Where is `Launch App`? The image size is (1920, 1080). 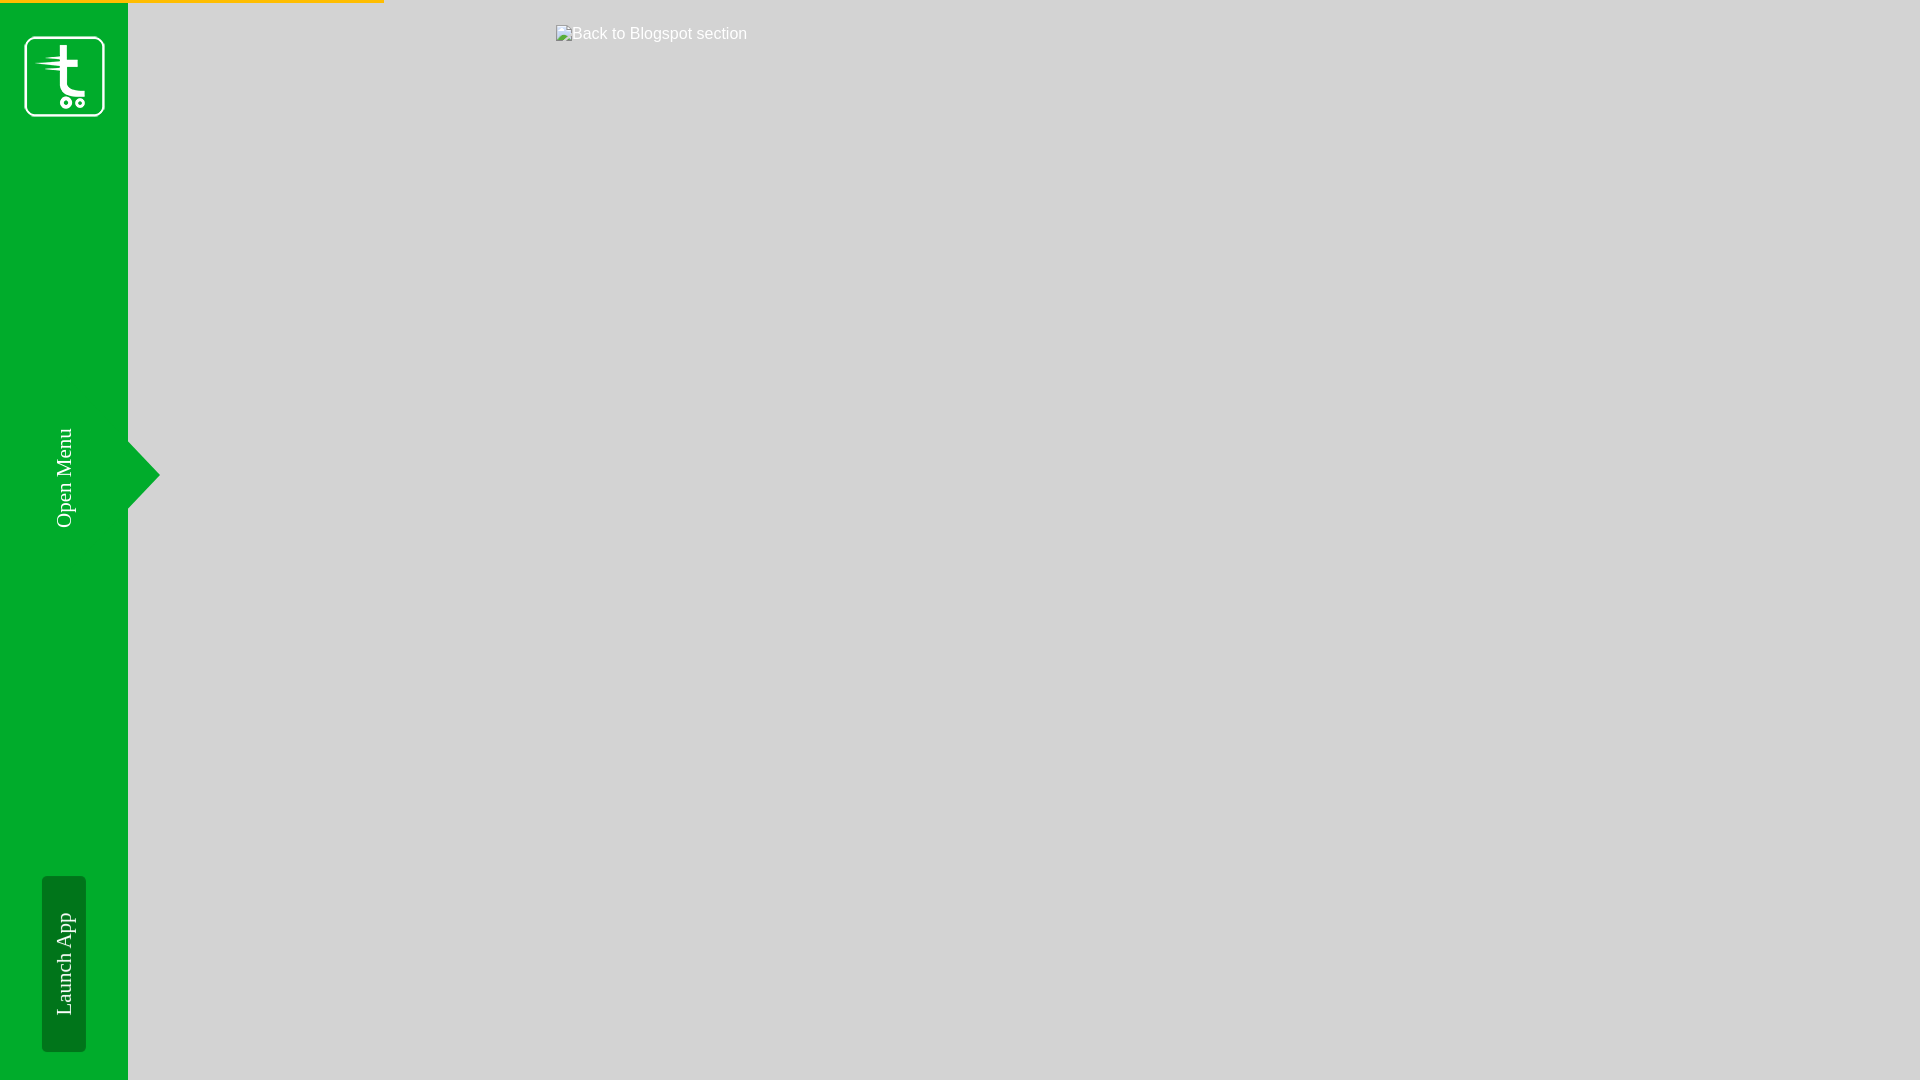
Launch App is located at coordinates (130, 898).